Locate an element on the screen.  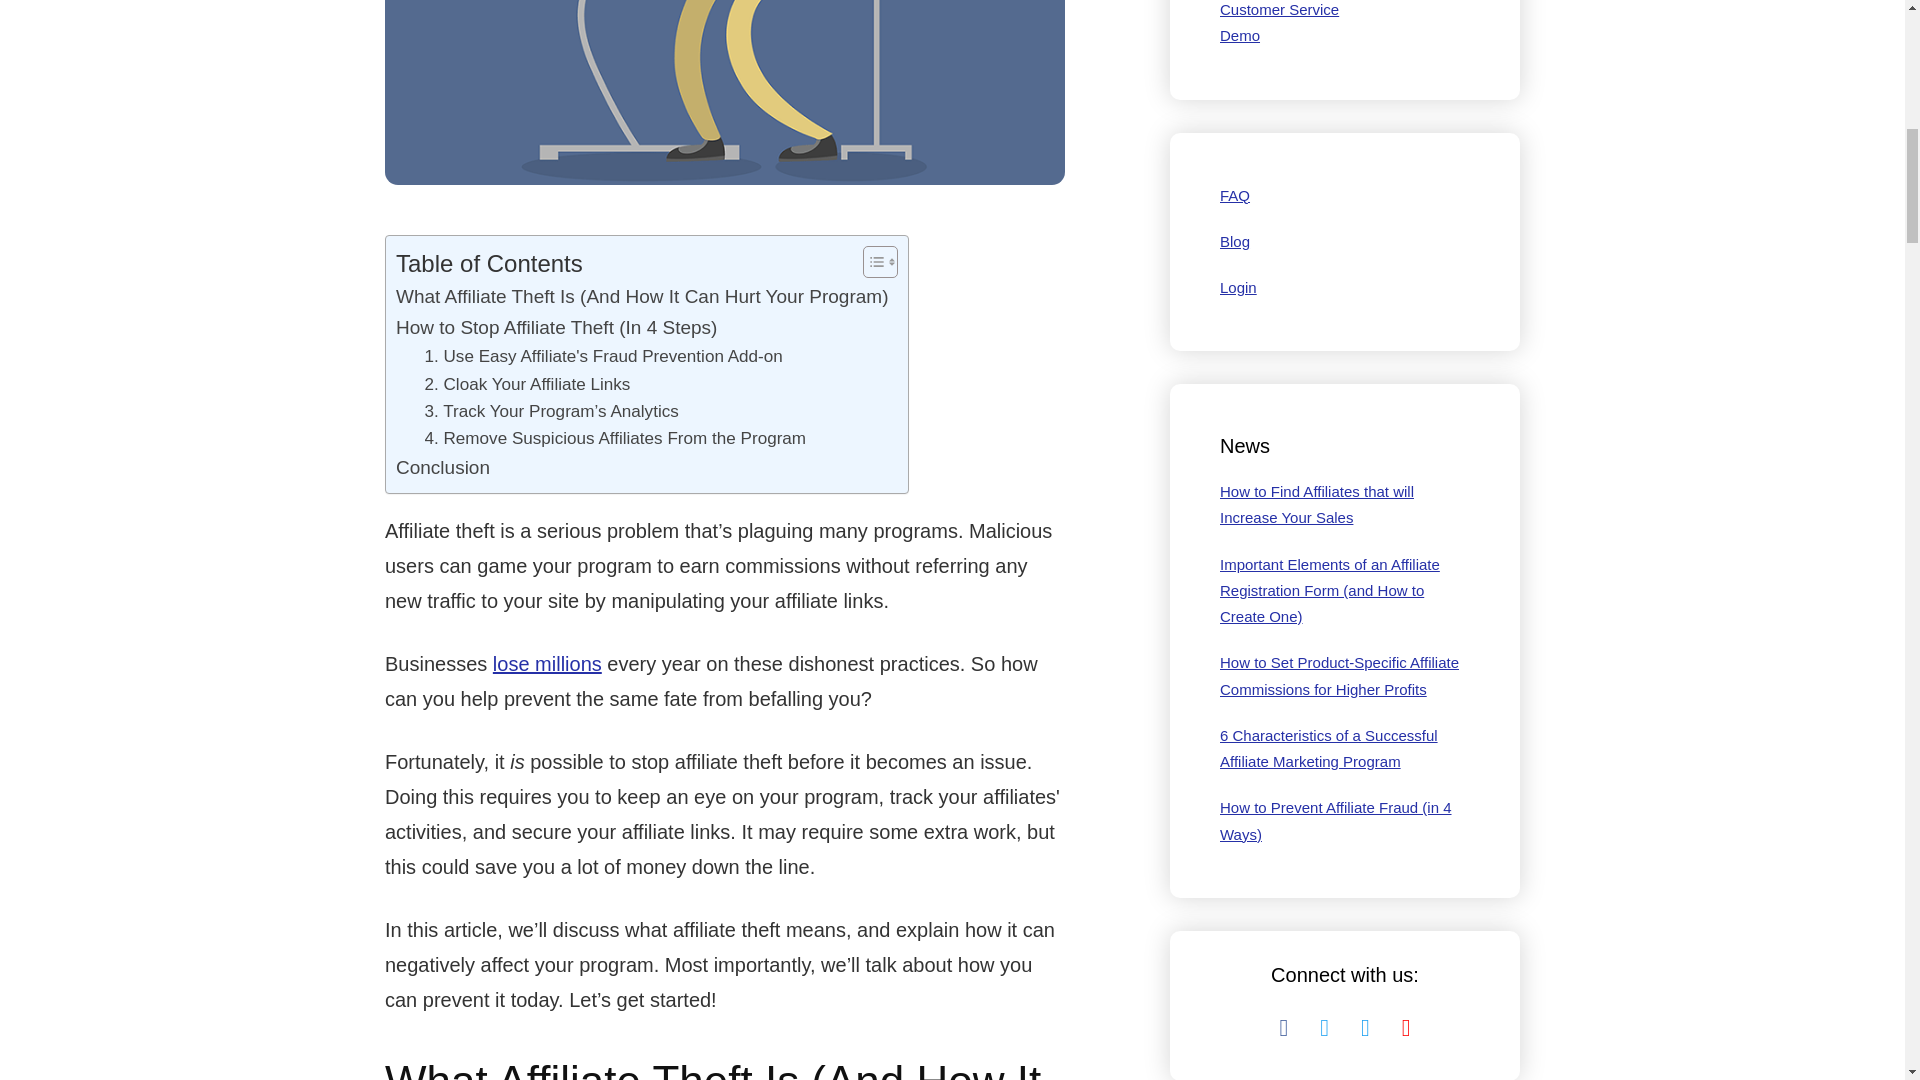
4. Remove Suspicious Affiliates From the Program is located at coordinates (615, 438).